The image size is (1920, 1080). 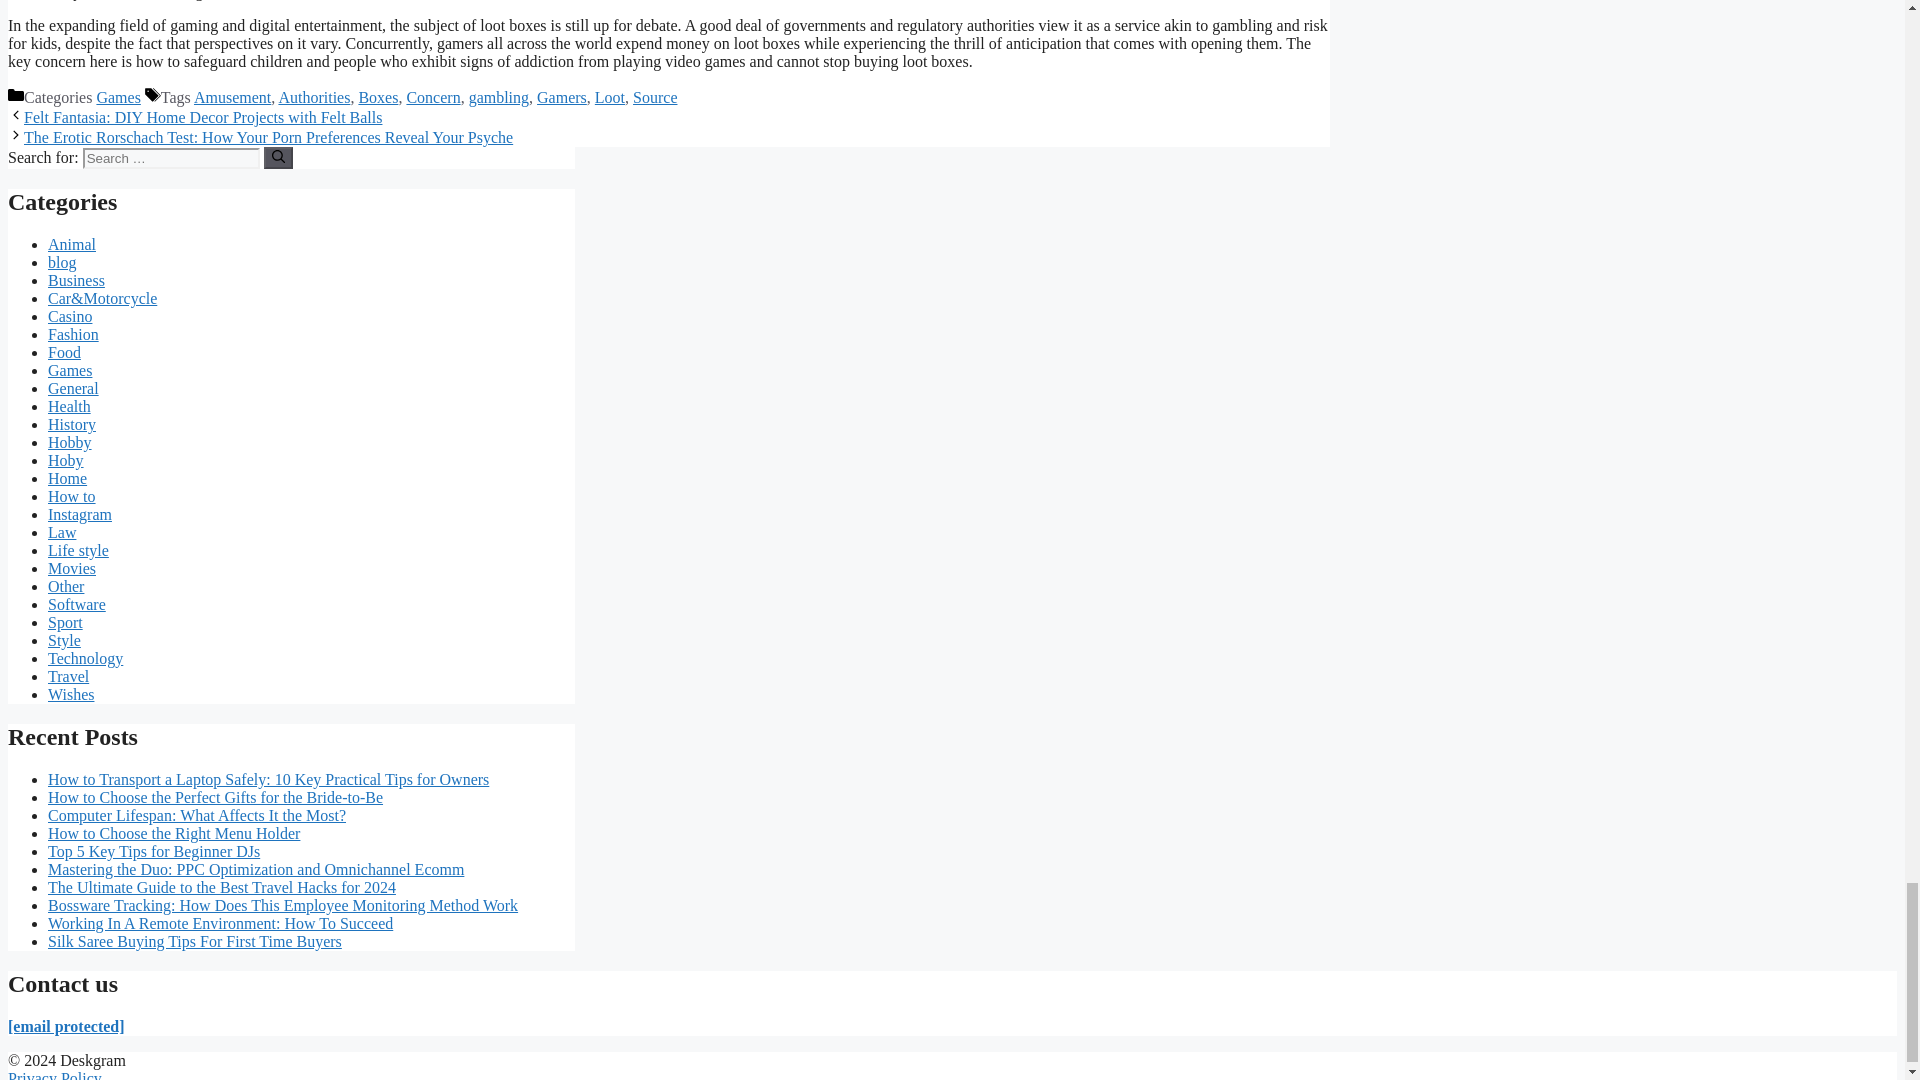 I want to click on Business, so click(x=76, y=280).